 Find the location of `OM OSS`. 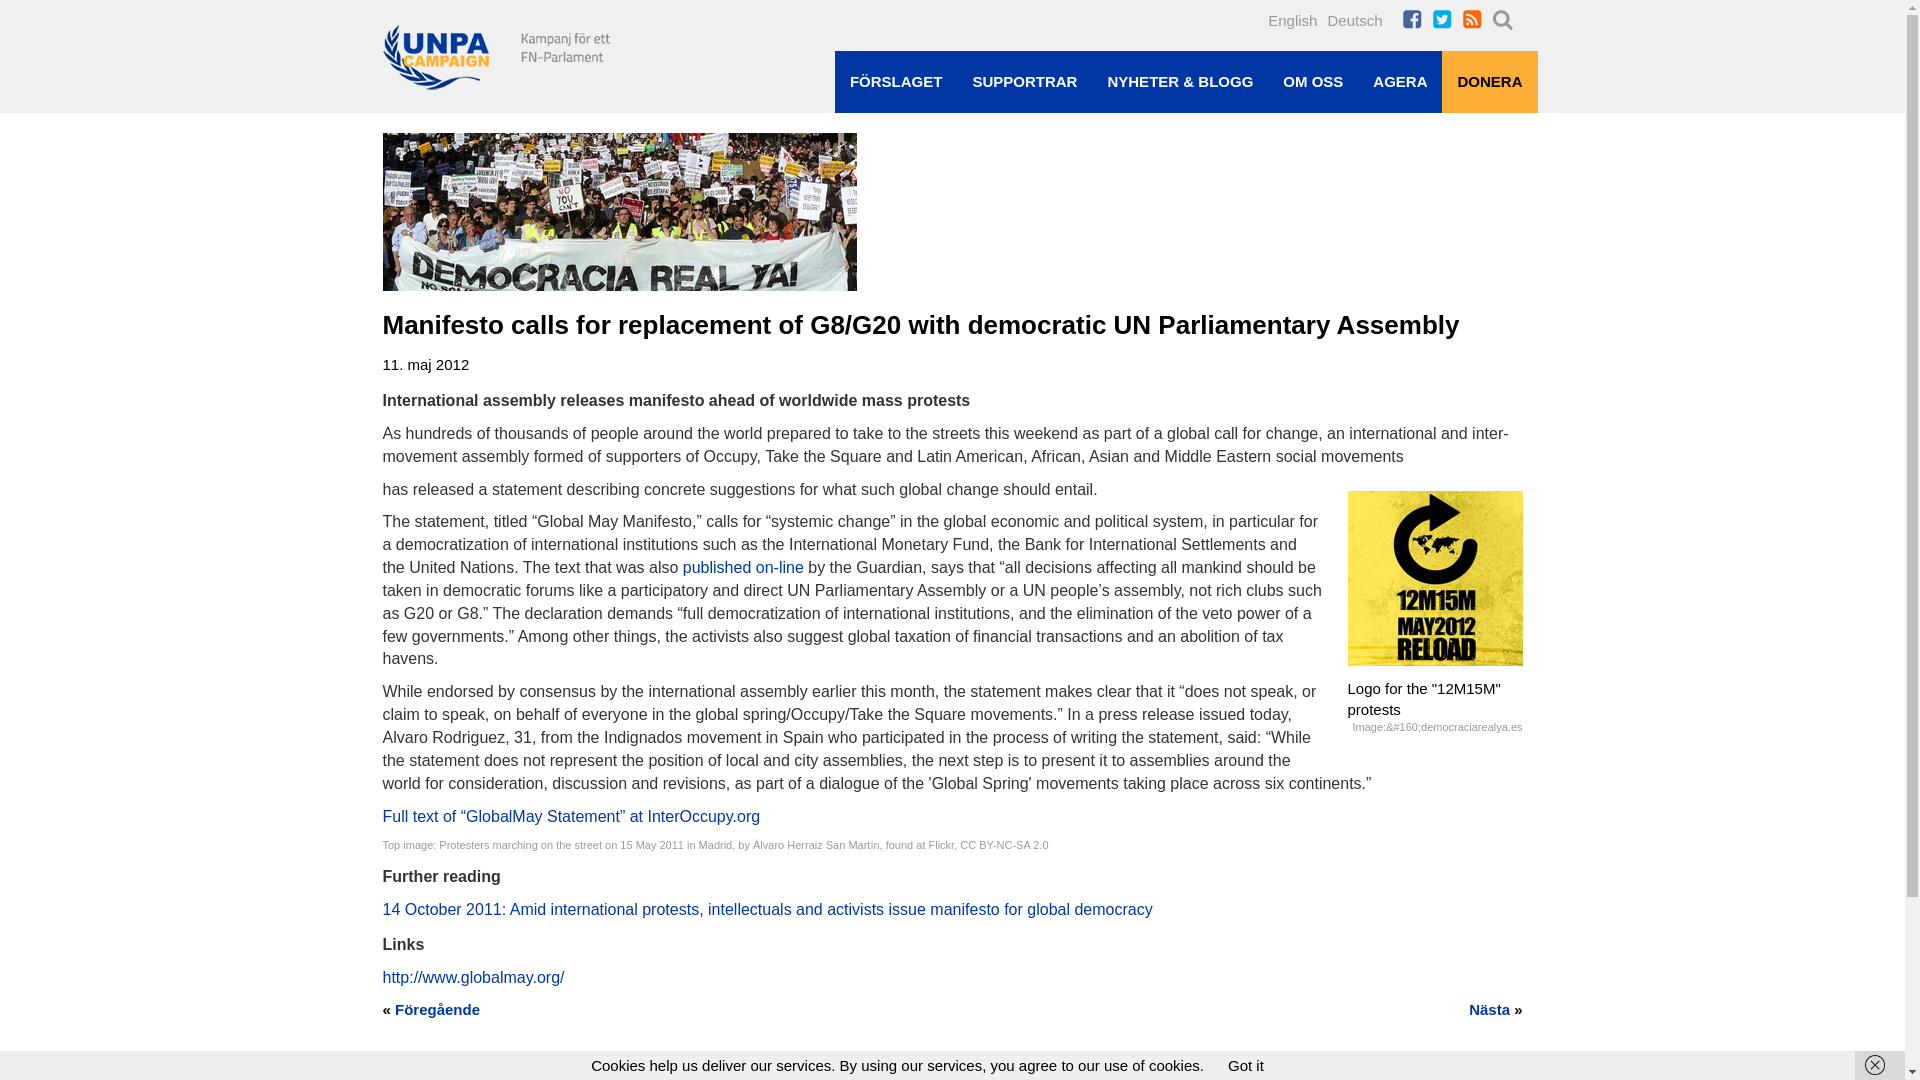

OM OSS is located at coordinates (1312, 81).